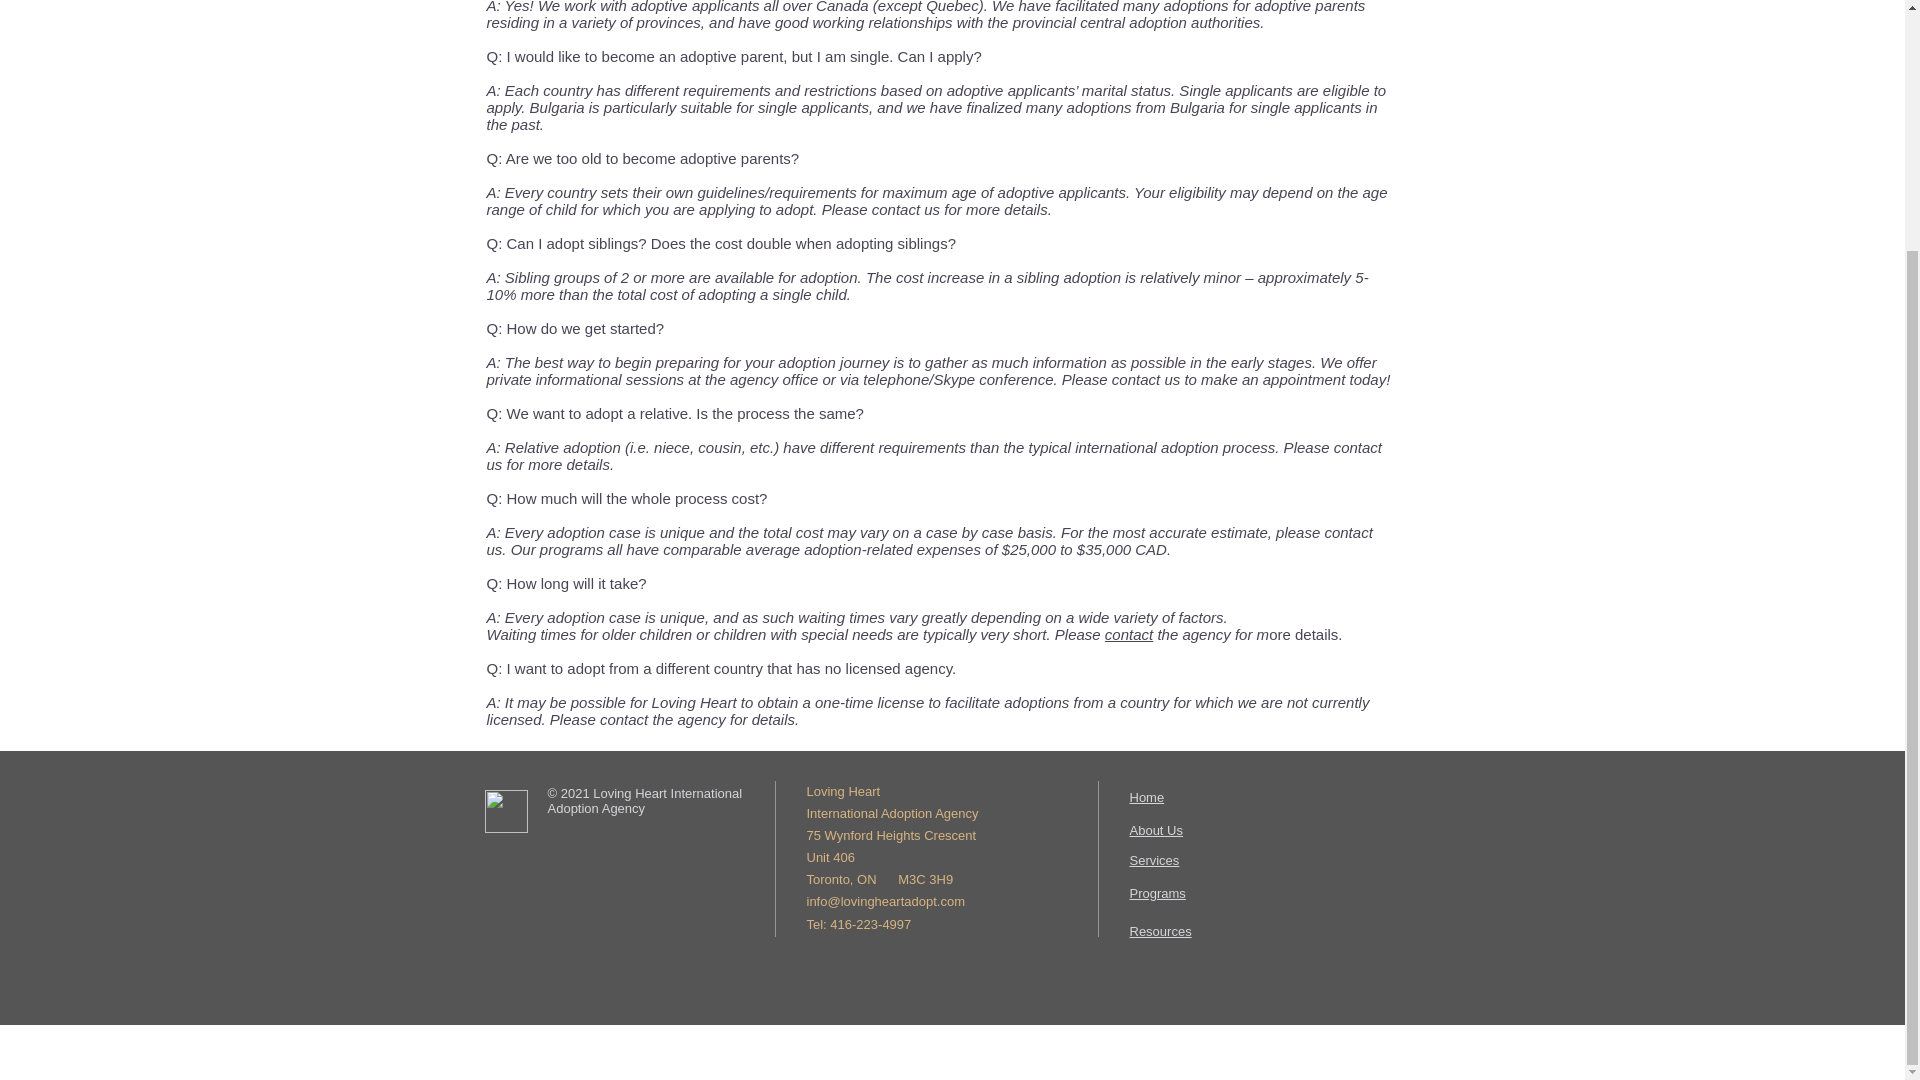 This screenshot has width=1920, height=1080. What do you see at coordinates (1156, 830) in the screenshot?
I see `About Us` at bounding box center [1156, 830].